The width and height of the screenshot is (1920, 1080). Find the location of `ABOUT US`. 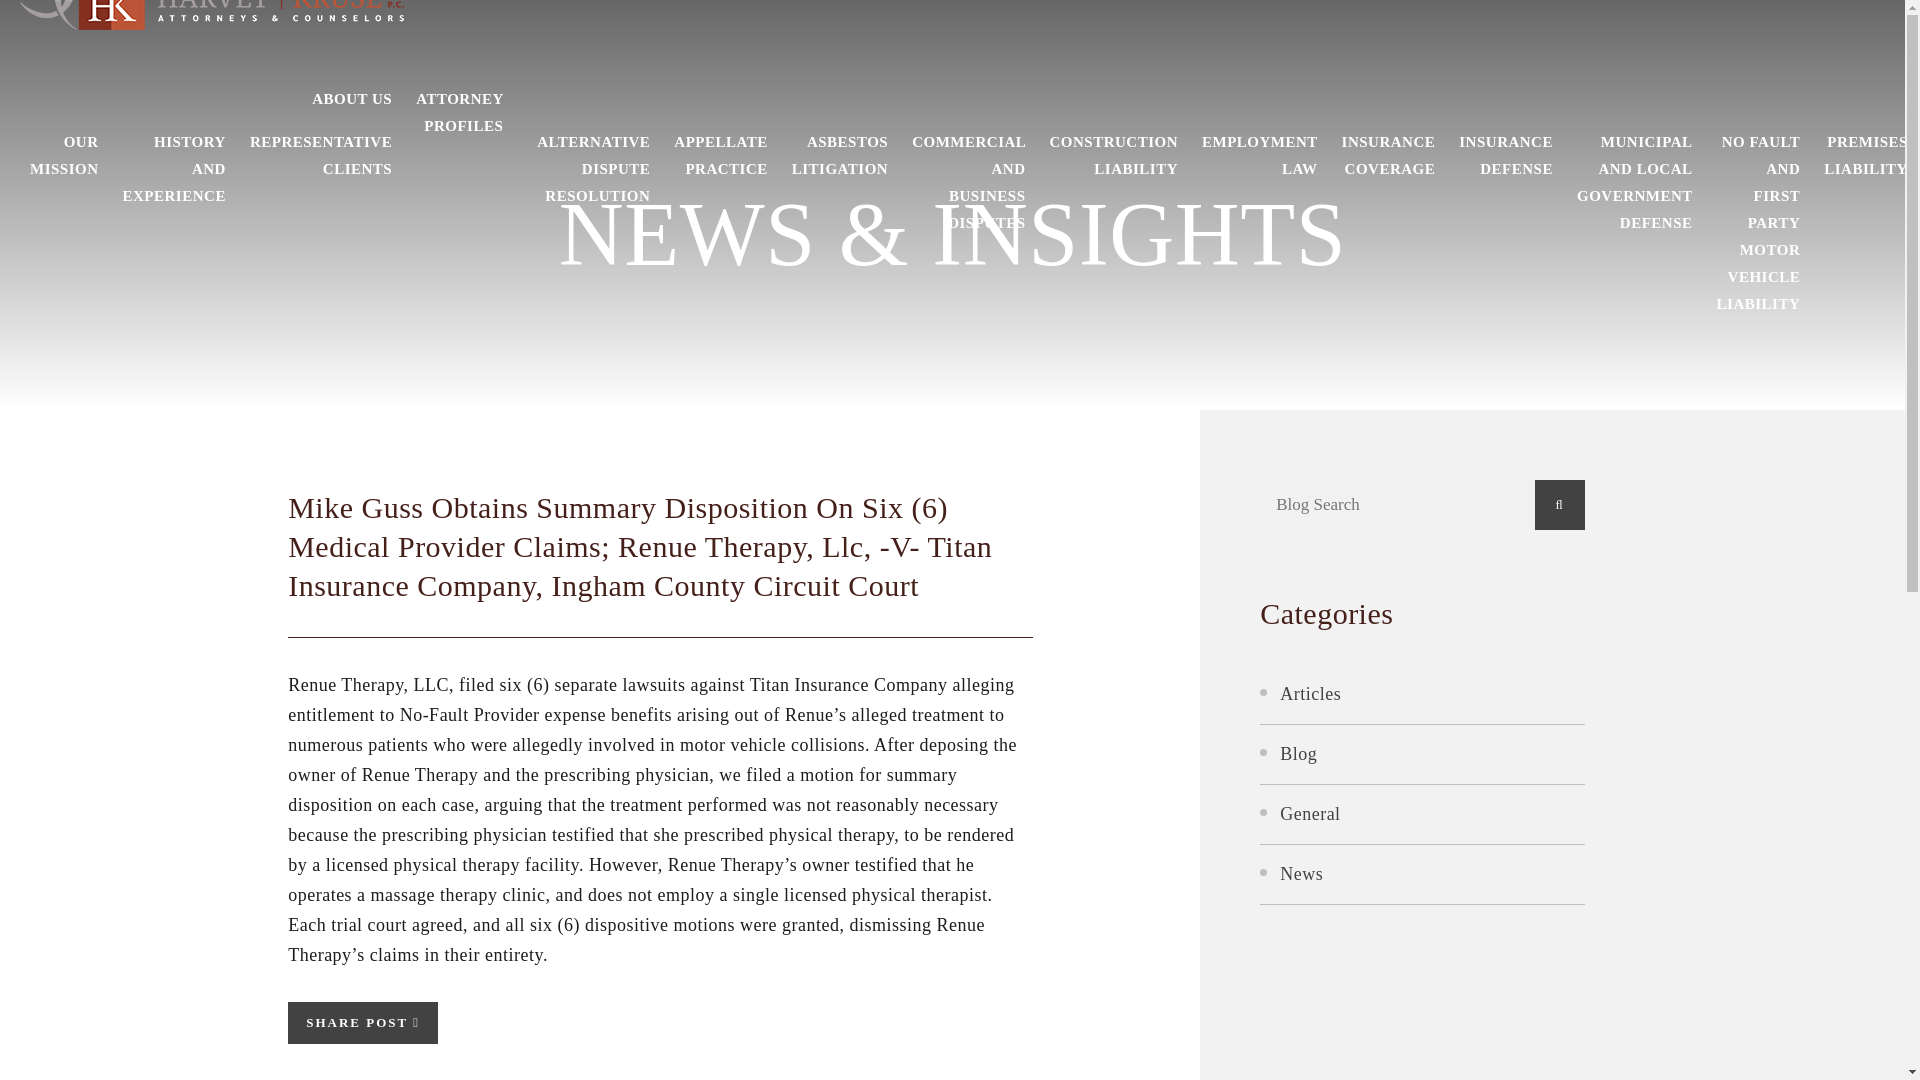

ABOUT US is located at coordinates (351, 100).